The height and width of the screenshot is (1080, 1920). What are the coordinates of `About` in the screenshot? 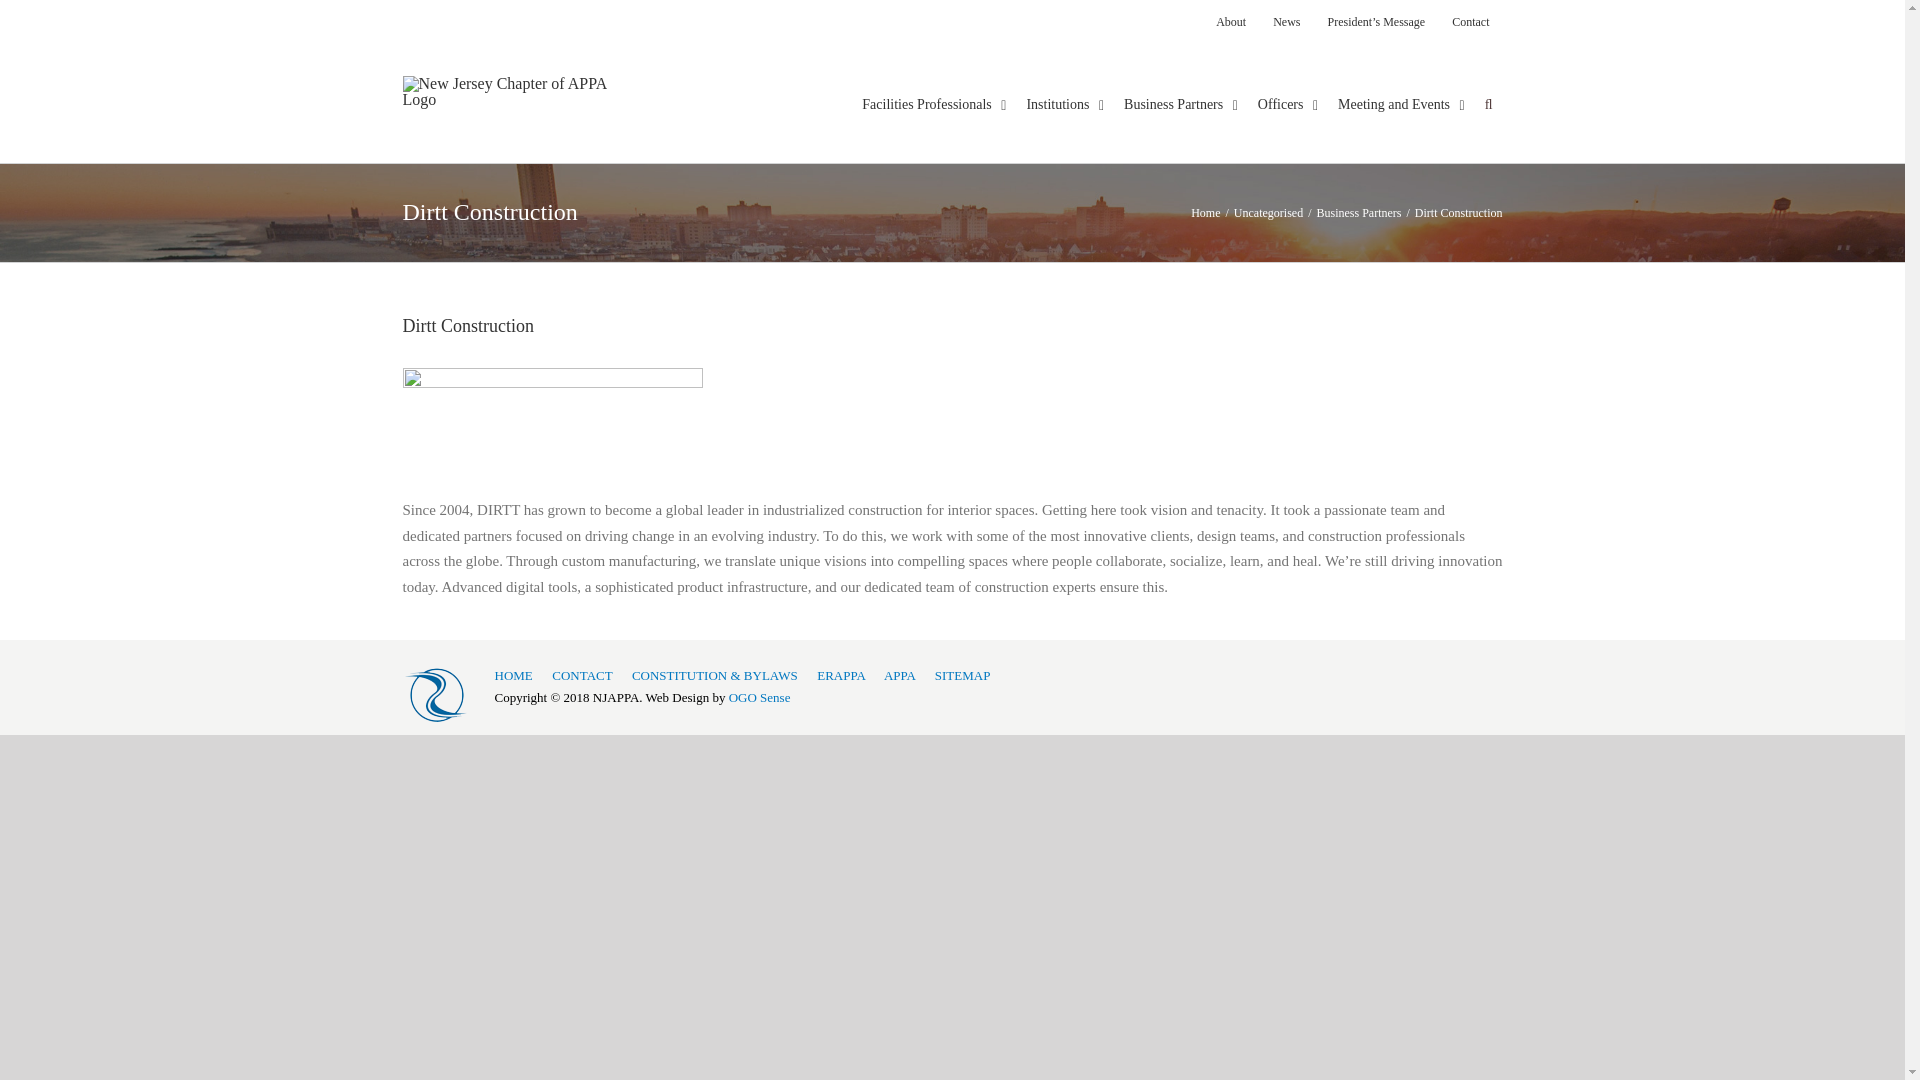 It's located at (1231, 22).